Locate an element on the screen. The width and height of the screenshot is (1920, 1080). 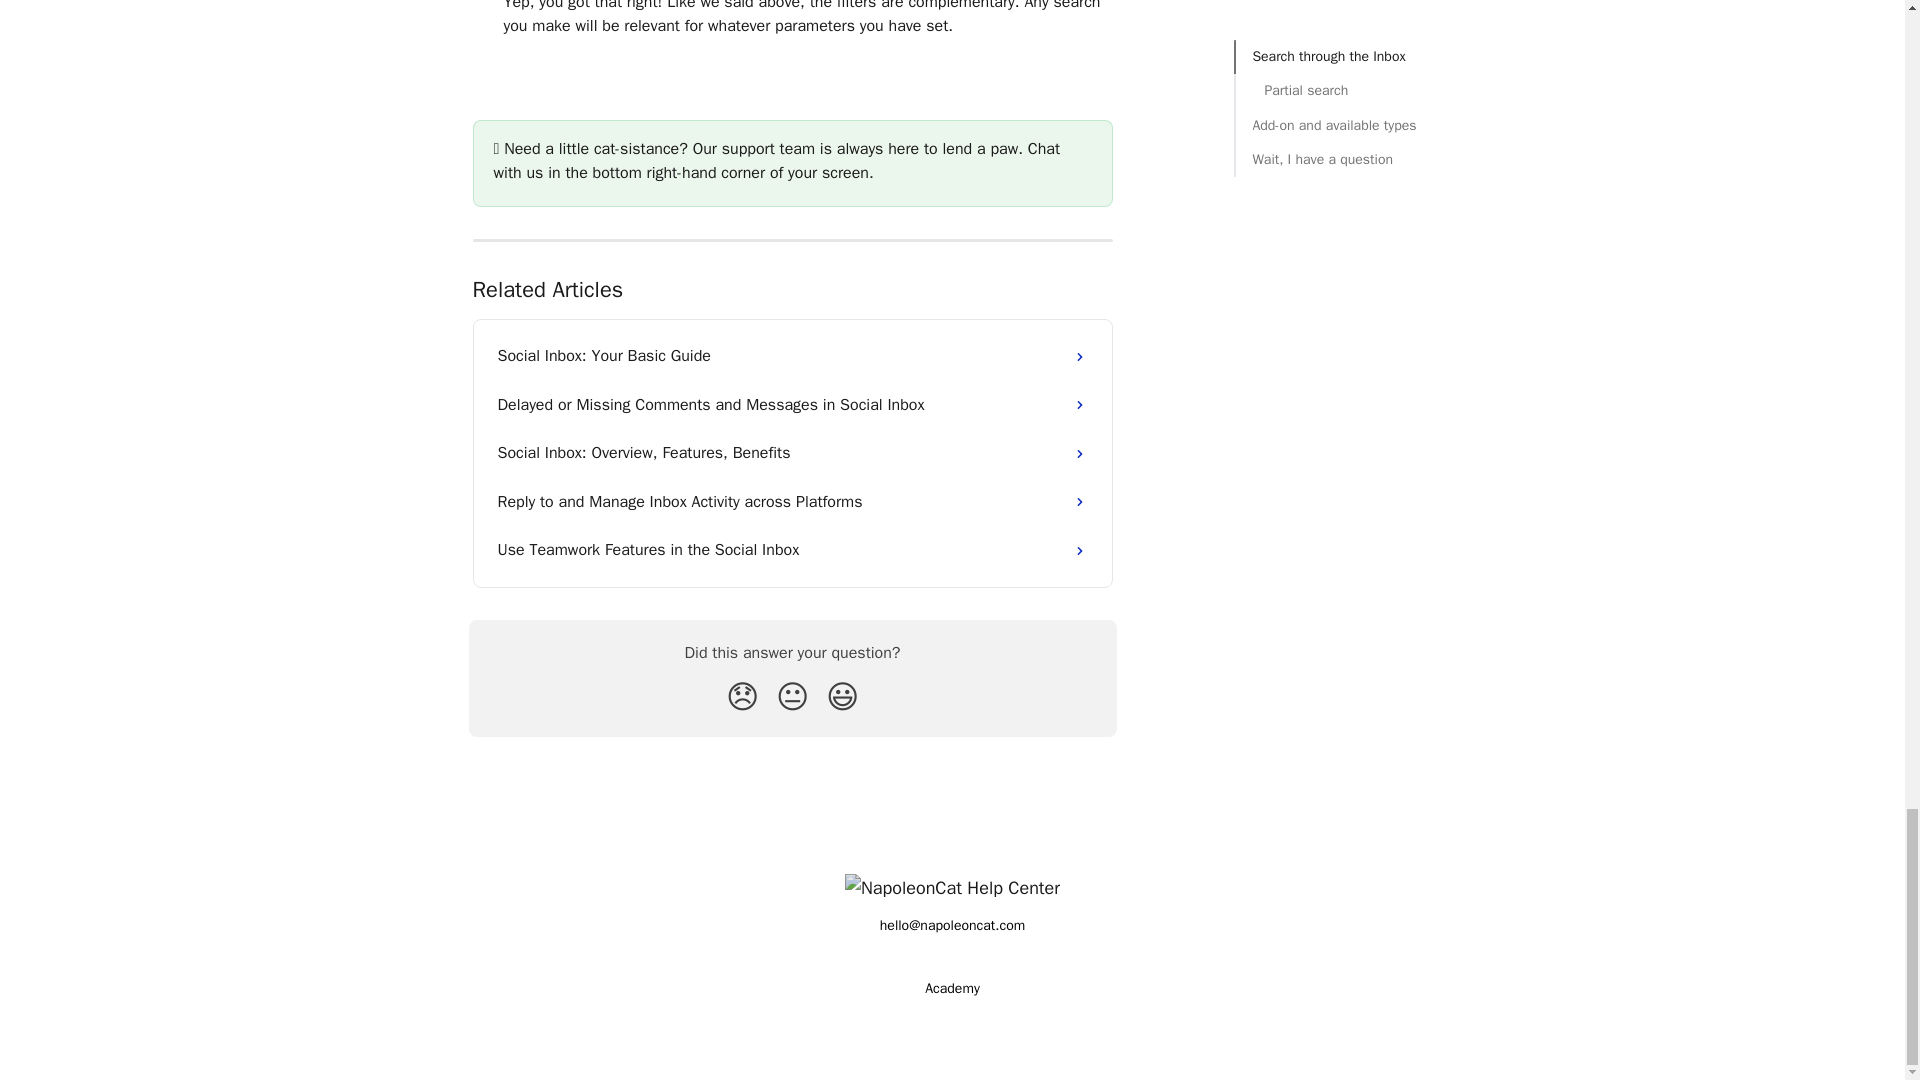
Smiley is located at coordinates (842, 698).